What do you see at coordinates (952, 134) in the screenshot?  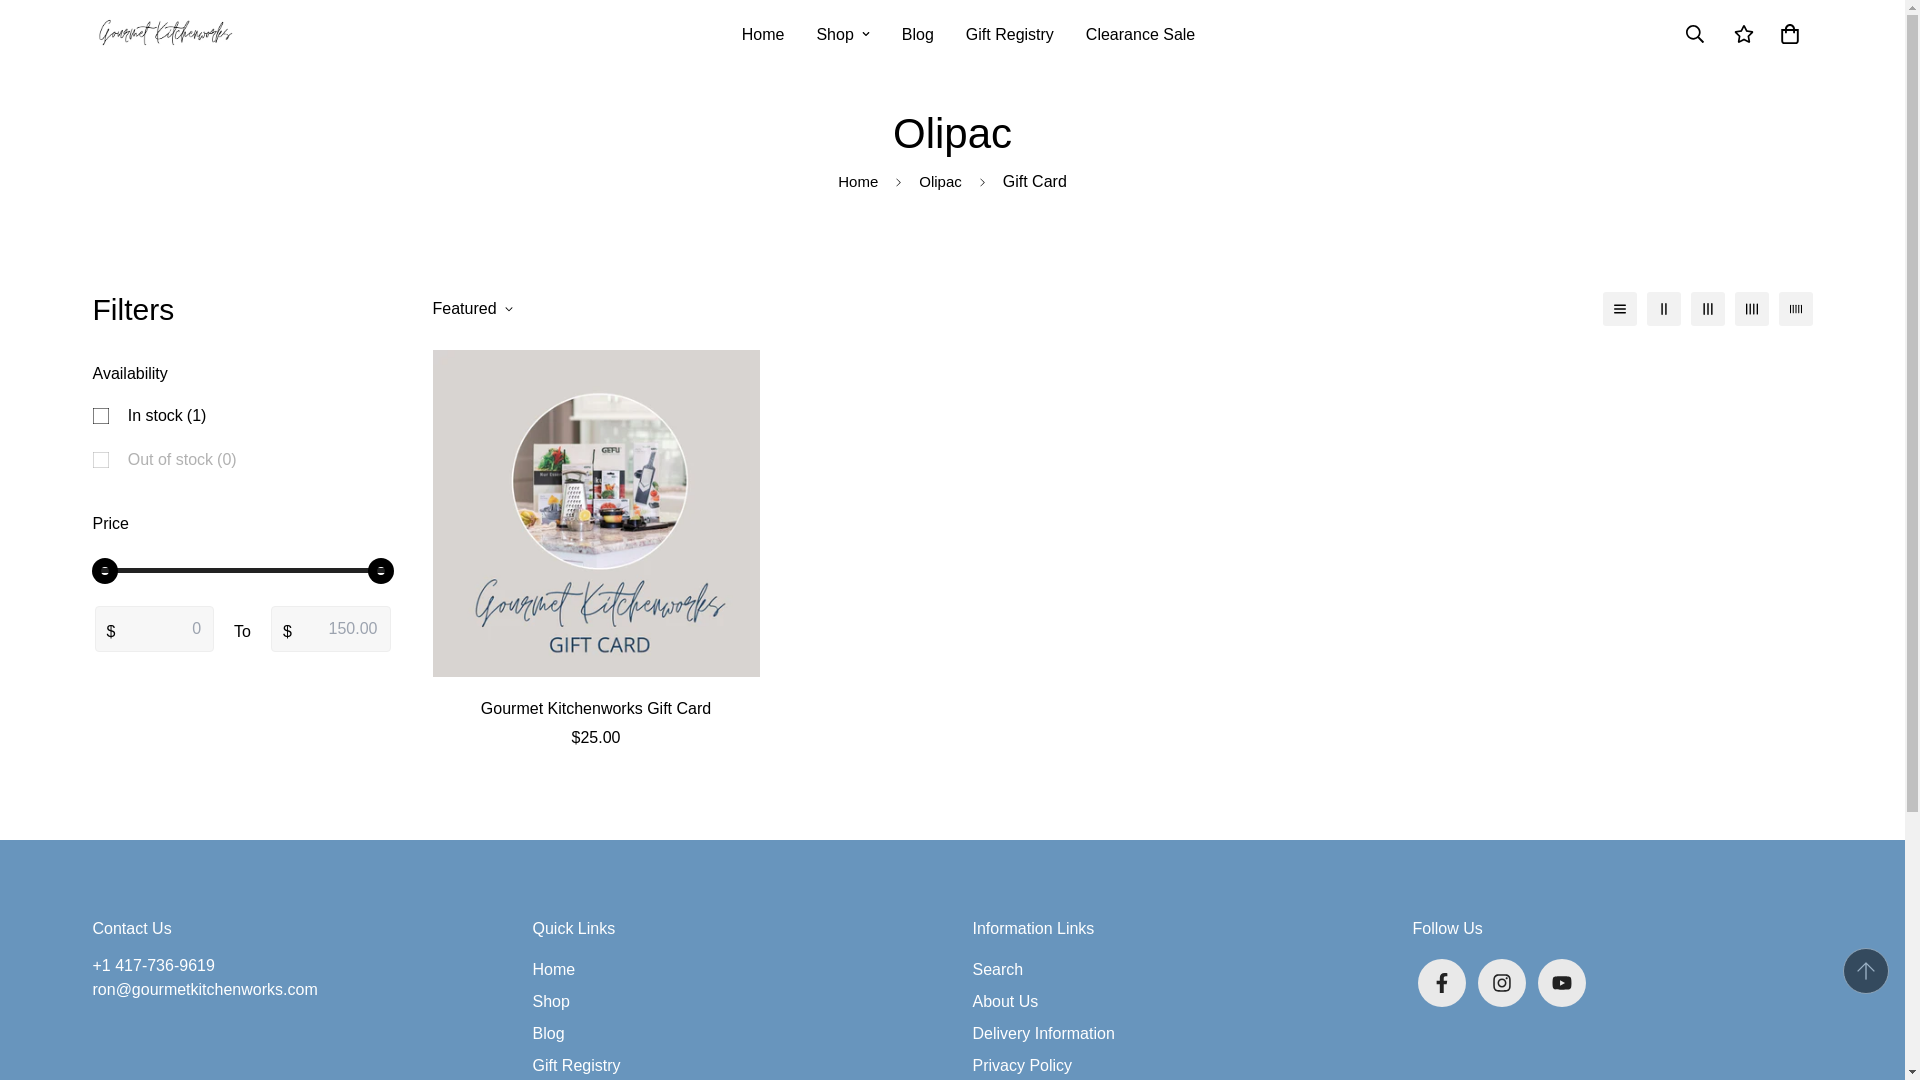 I see `Olipac` at bounding box center [952, 134].